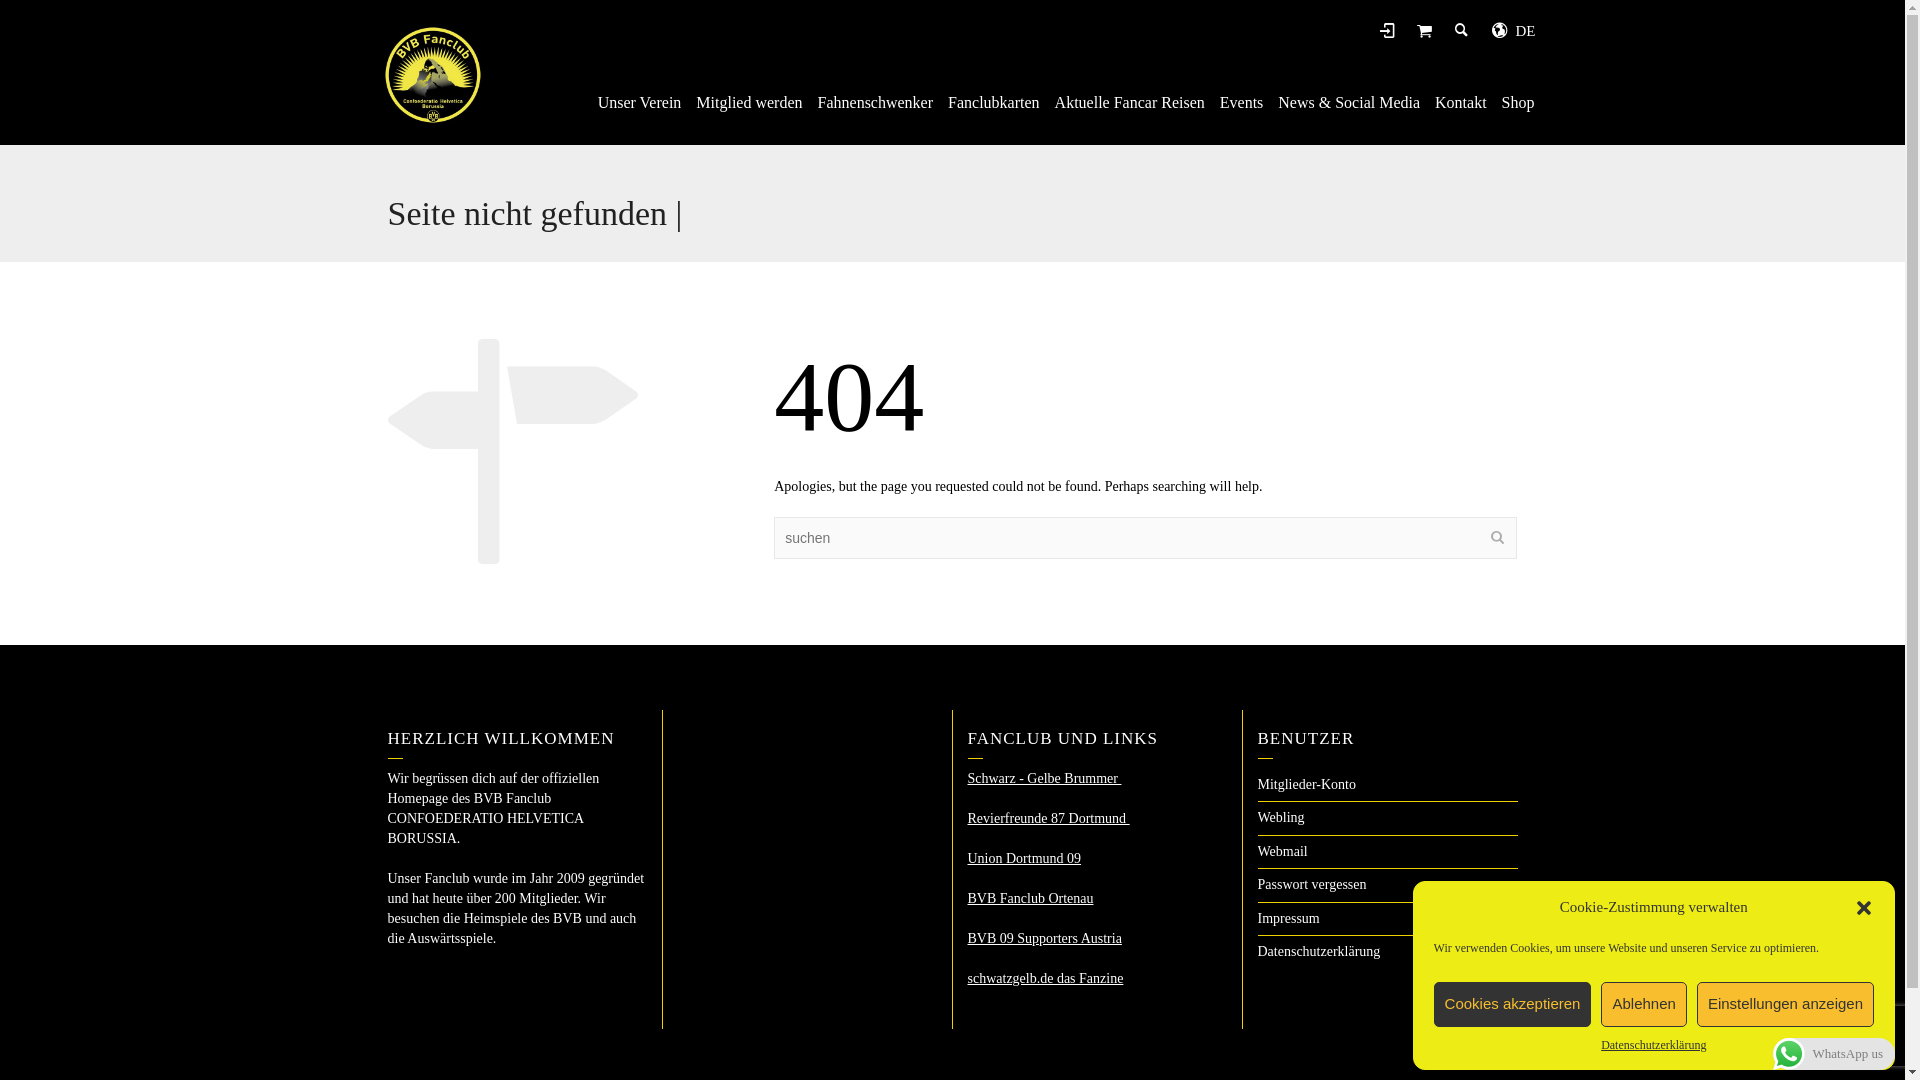 The image size is (1920, 1080). I want to click on Union Dortmund 09, so click(1025, 858).